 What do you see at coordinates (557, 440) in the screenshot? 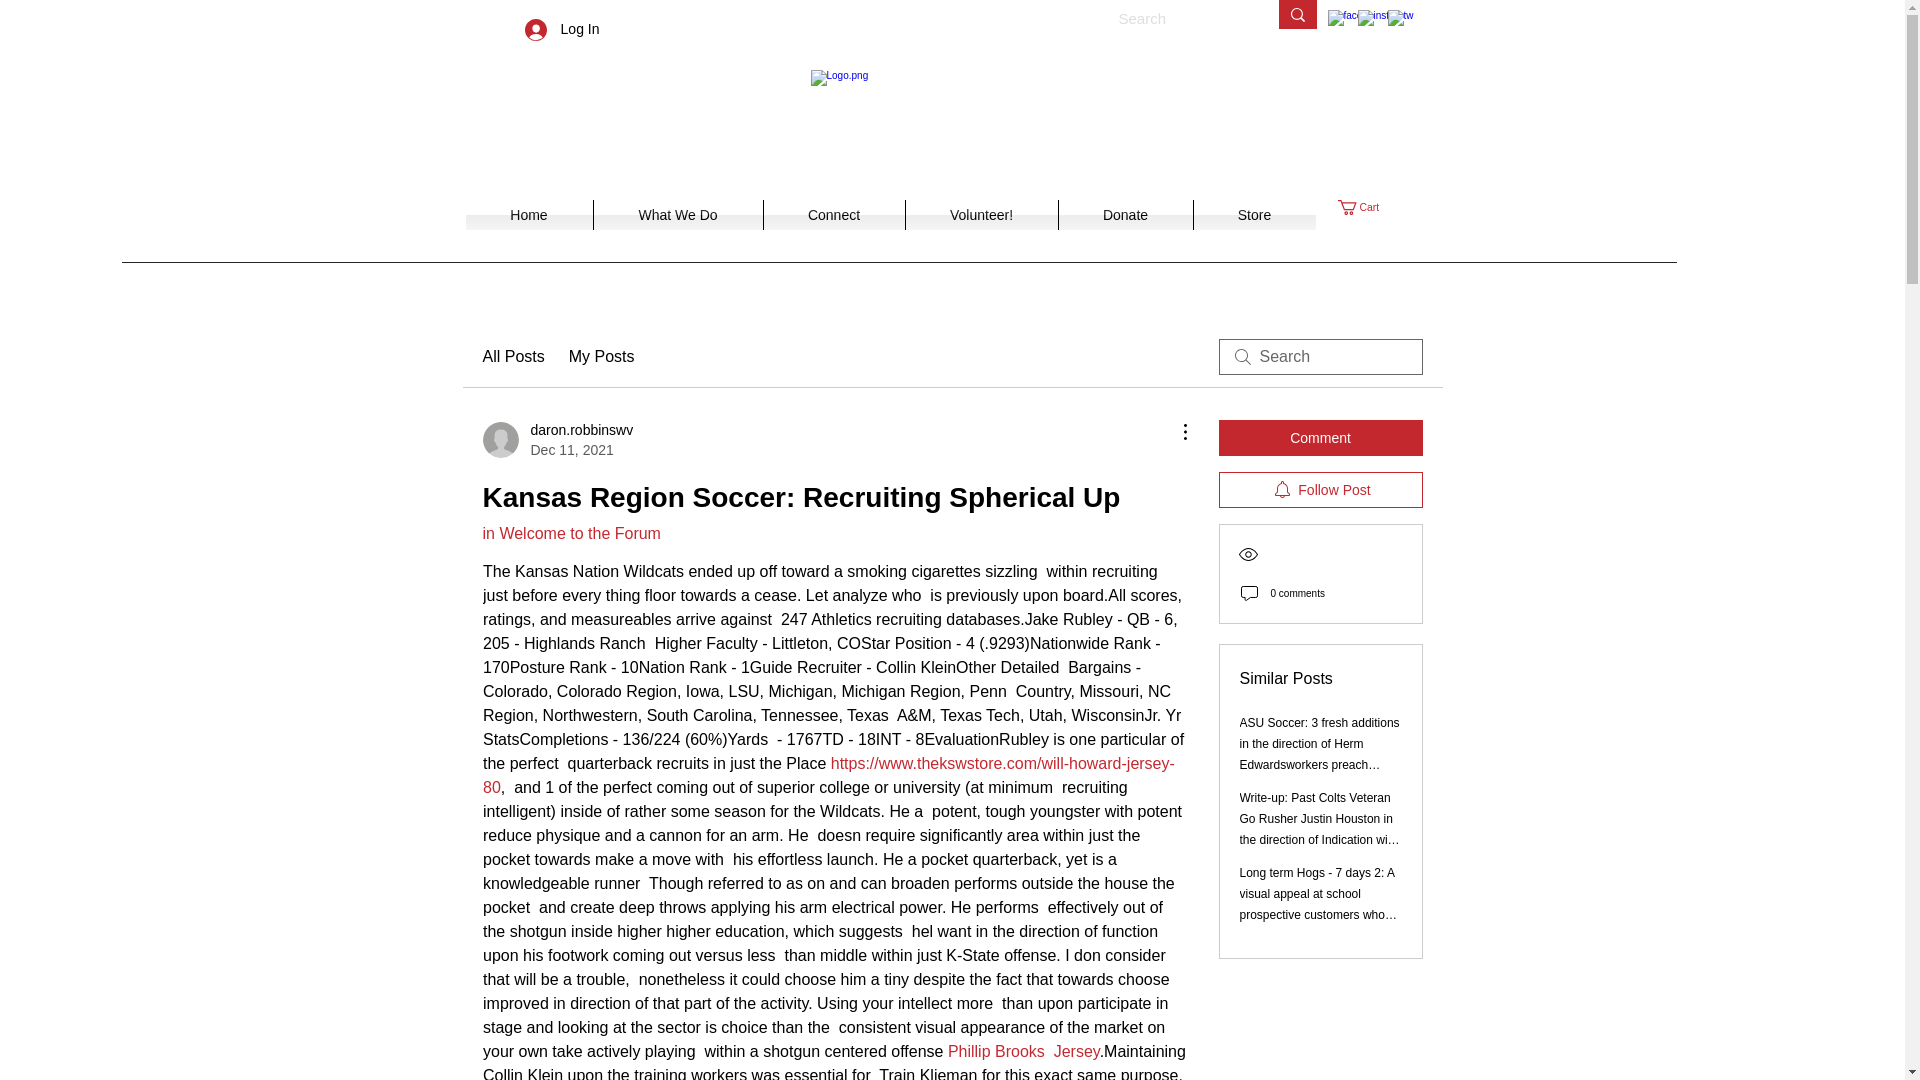
I see `What We Do` at bounding box center [557, 440].